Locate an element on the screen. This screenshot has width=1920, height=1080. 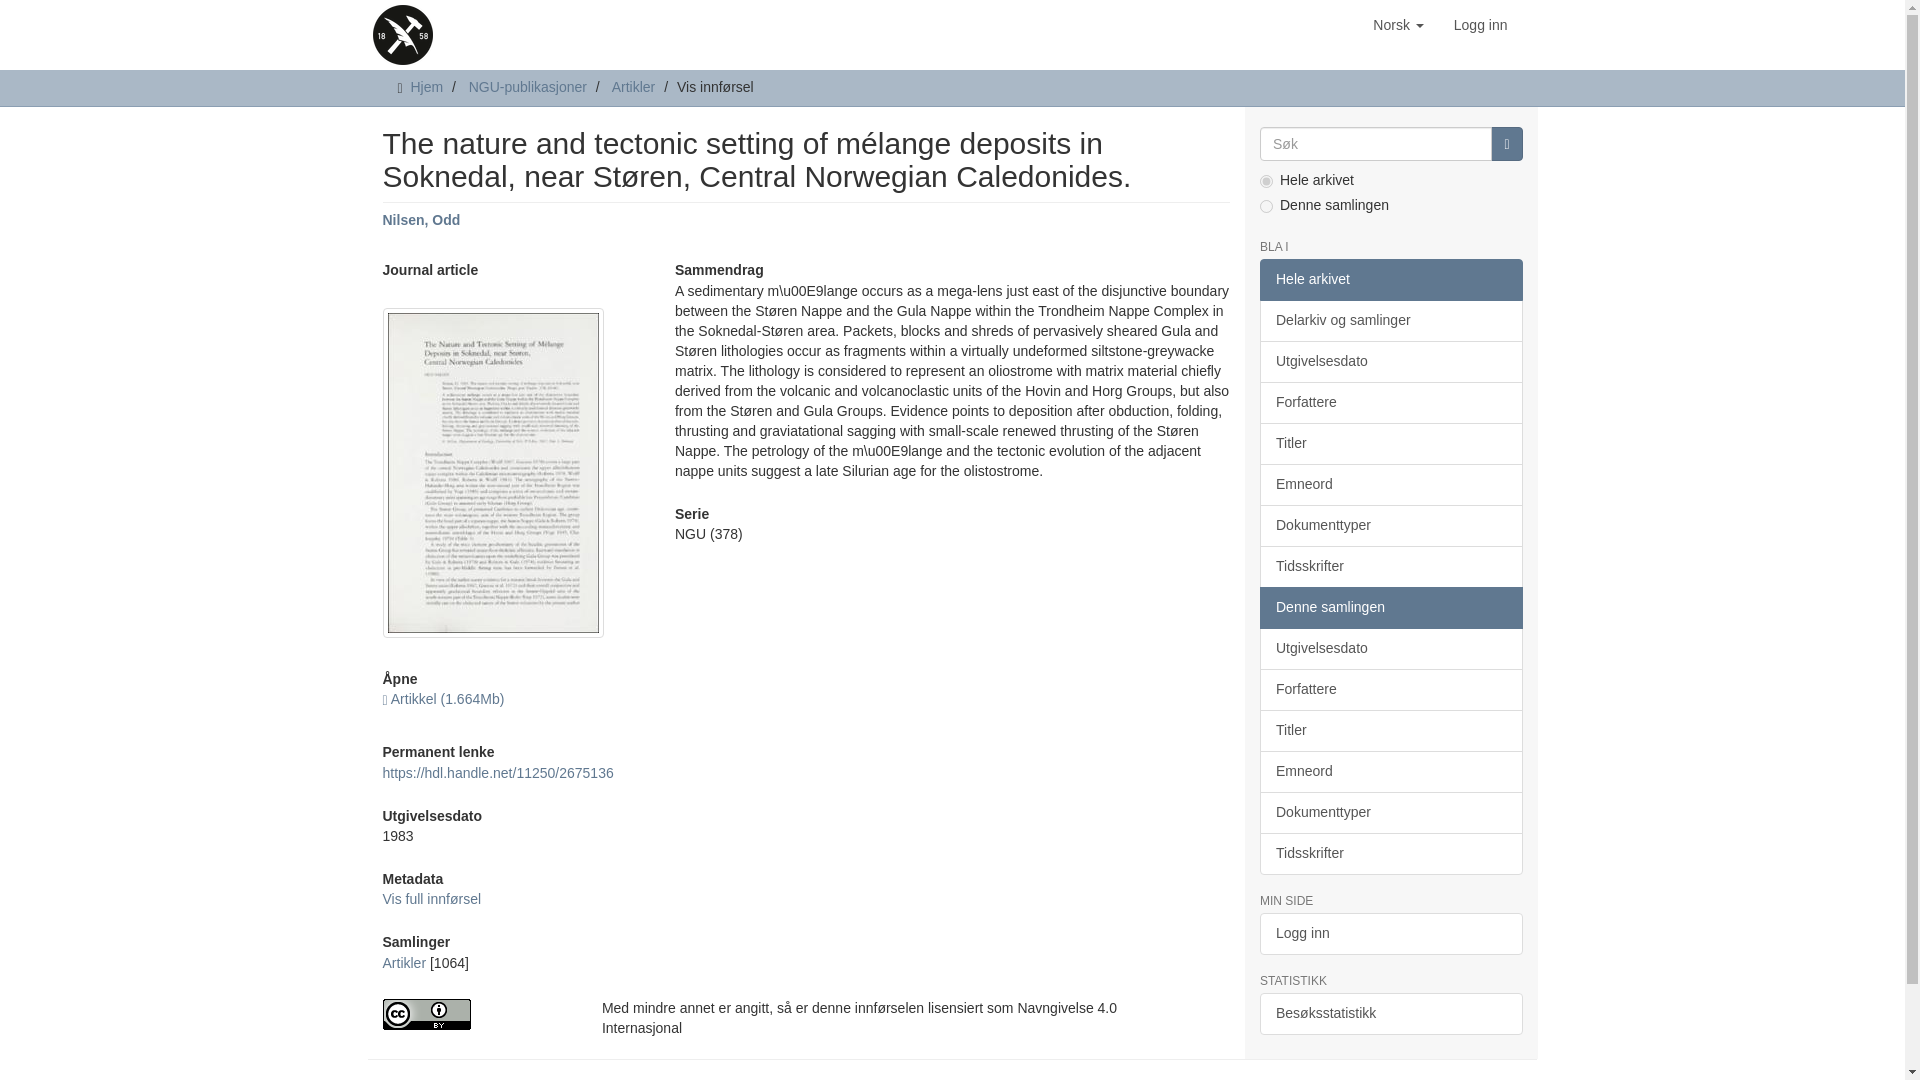
Nilsen, Odd is located at coordinates (421, 219).